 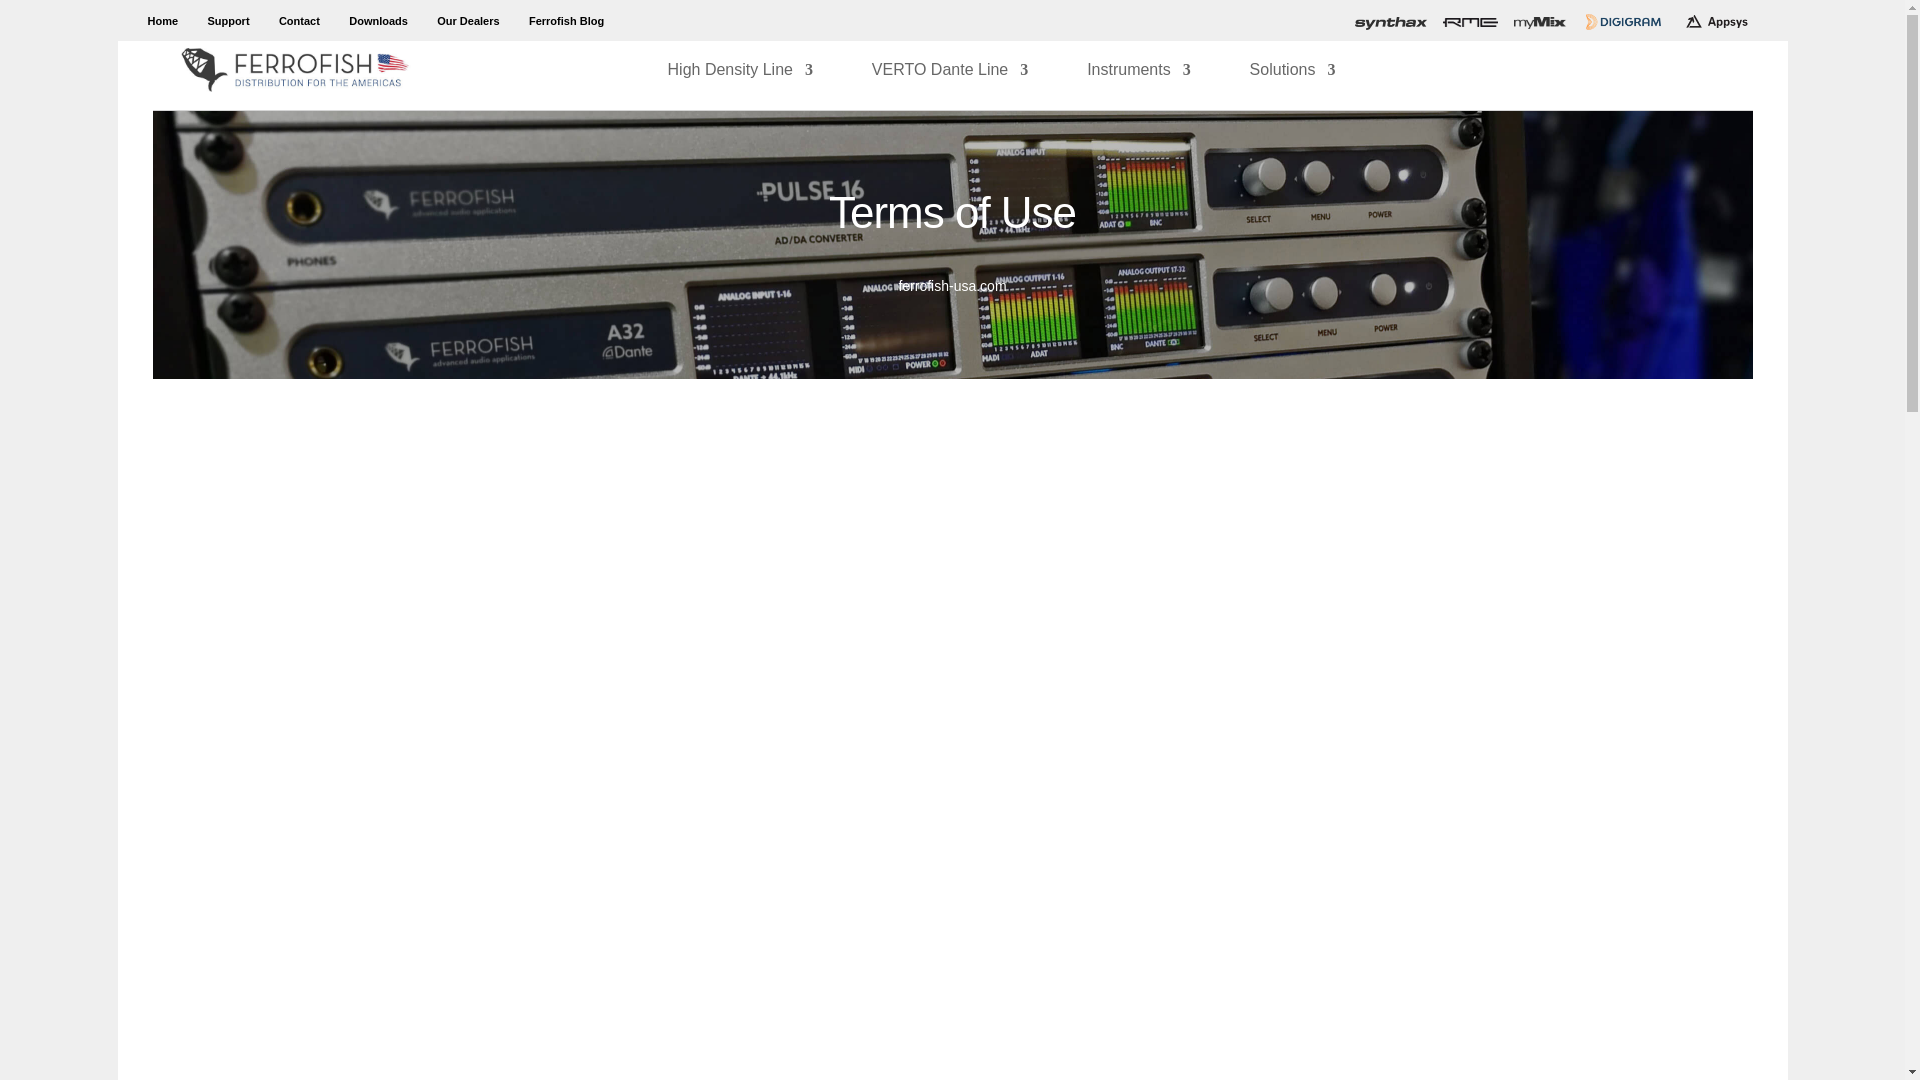 I want to click on Contact, so click(x=299, y=24).